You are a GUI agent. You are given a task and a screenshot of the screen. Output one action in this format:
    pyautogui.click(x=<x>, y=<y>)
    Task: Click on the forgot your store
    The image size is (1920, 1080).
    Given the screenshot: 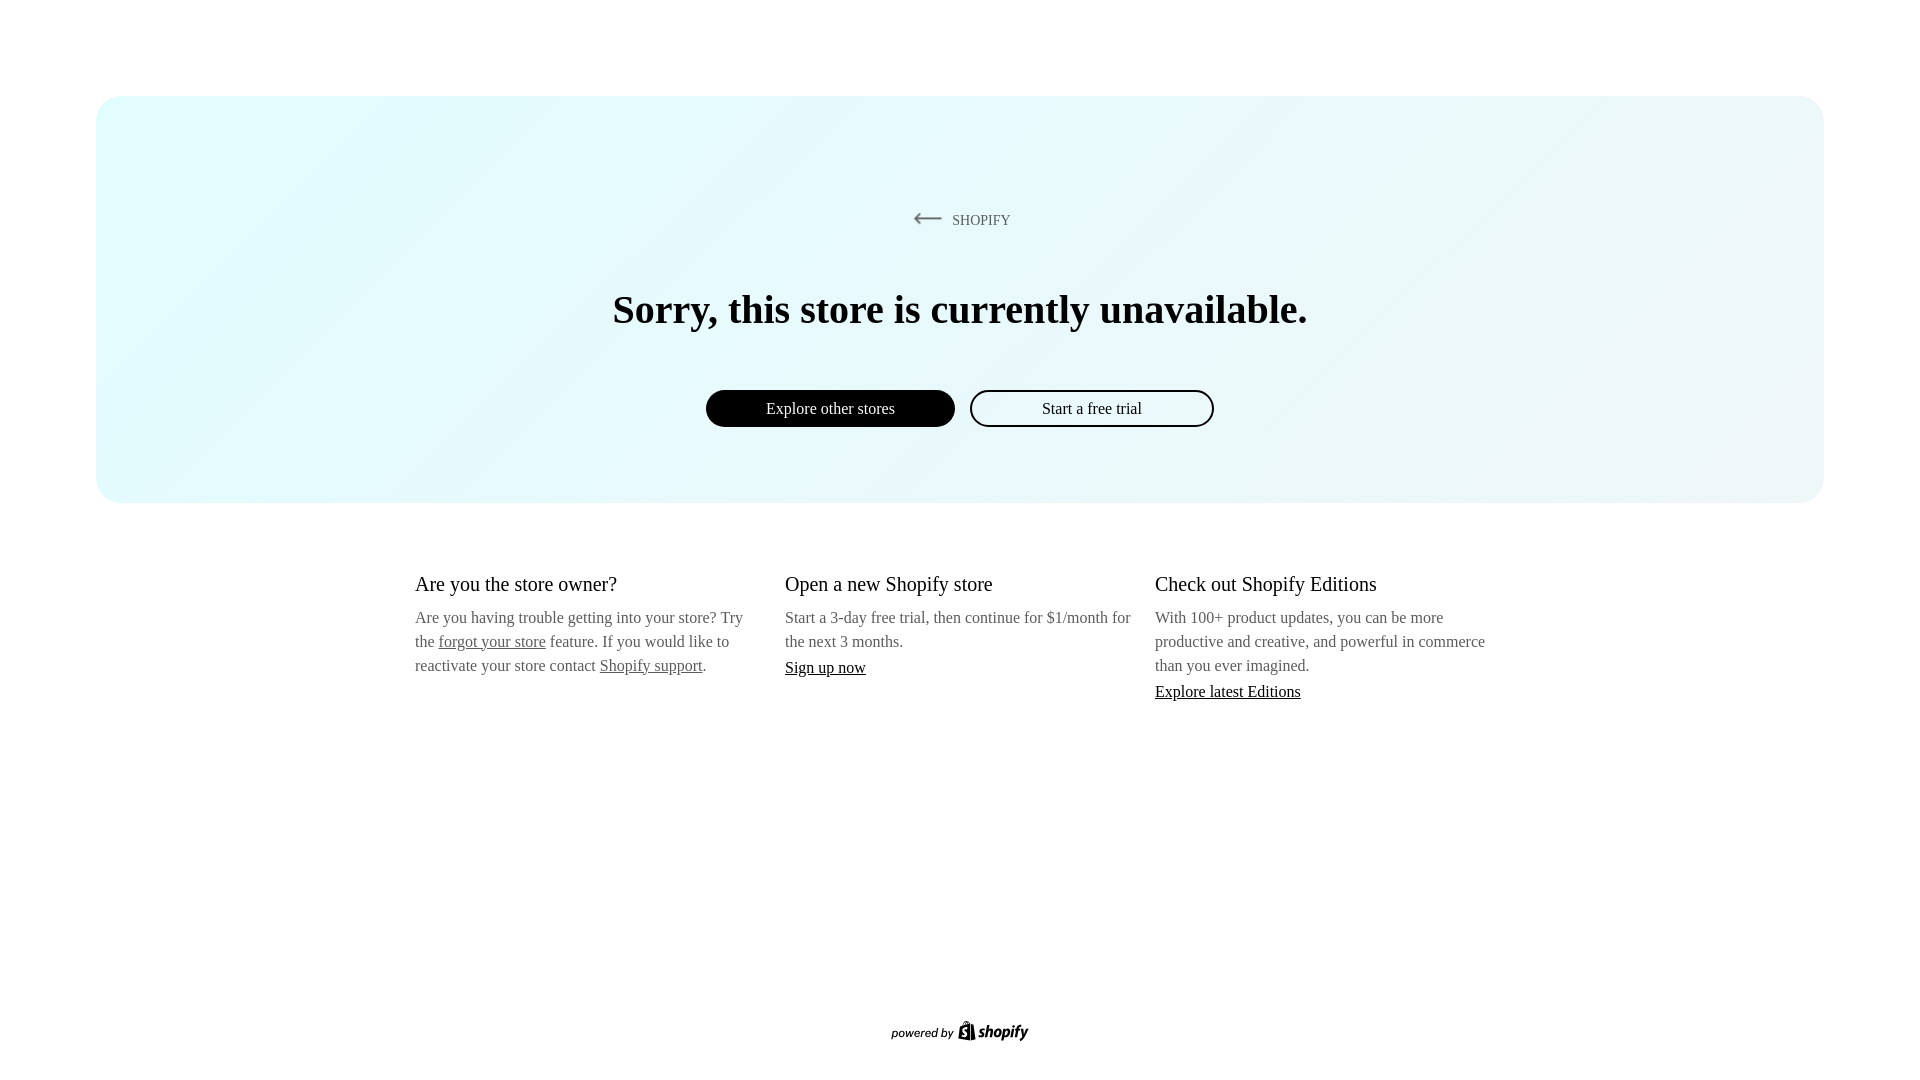 What is the action you would take?
    pyautogui.click(x=492, y=641)
    